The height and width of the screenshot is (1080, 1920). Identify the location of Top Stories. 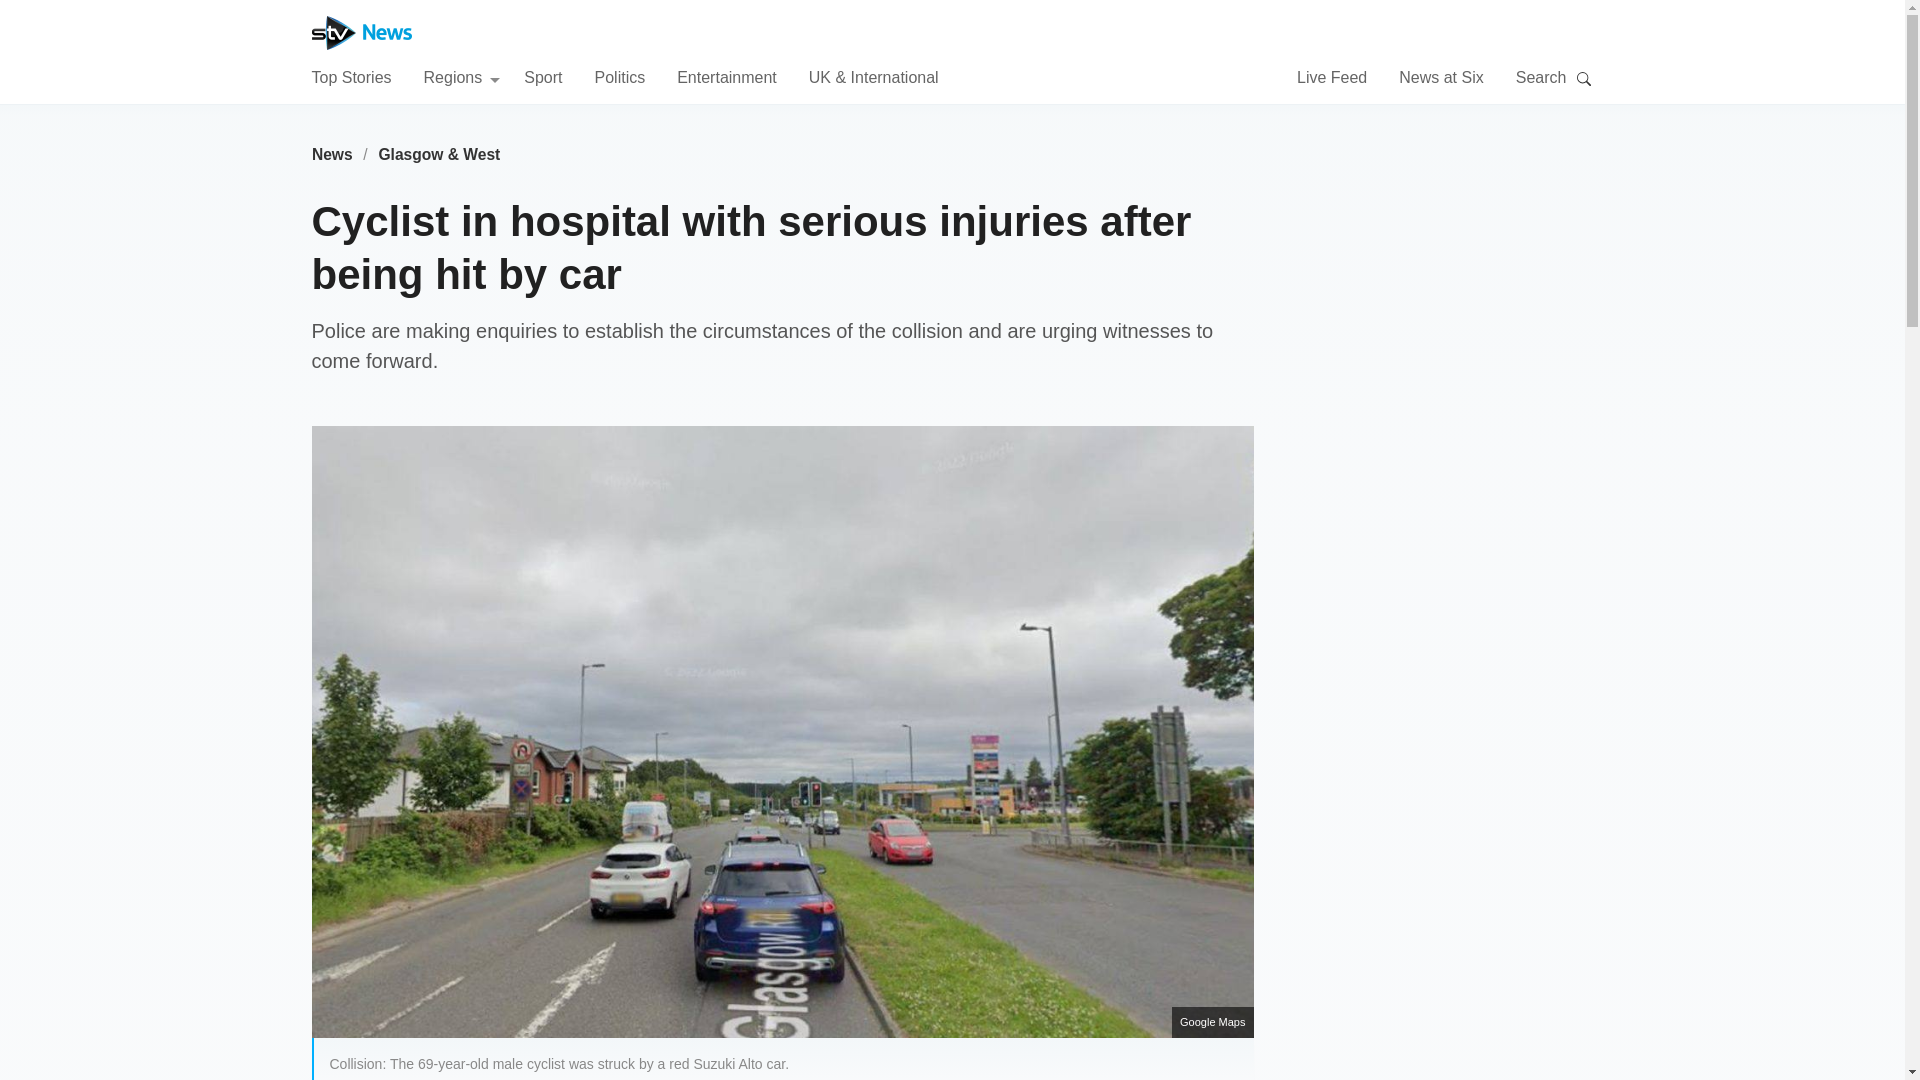
(351, 76).